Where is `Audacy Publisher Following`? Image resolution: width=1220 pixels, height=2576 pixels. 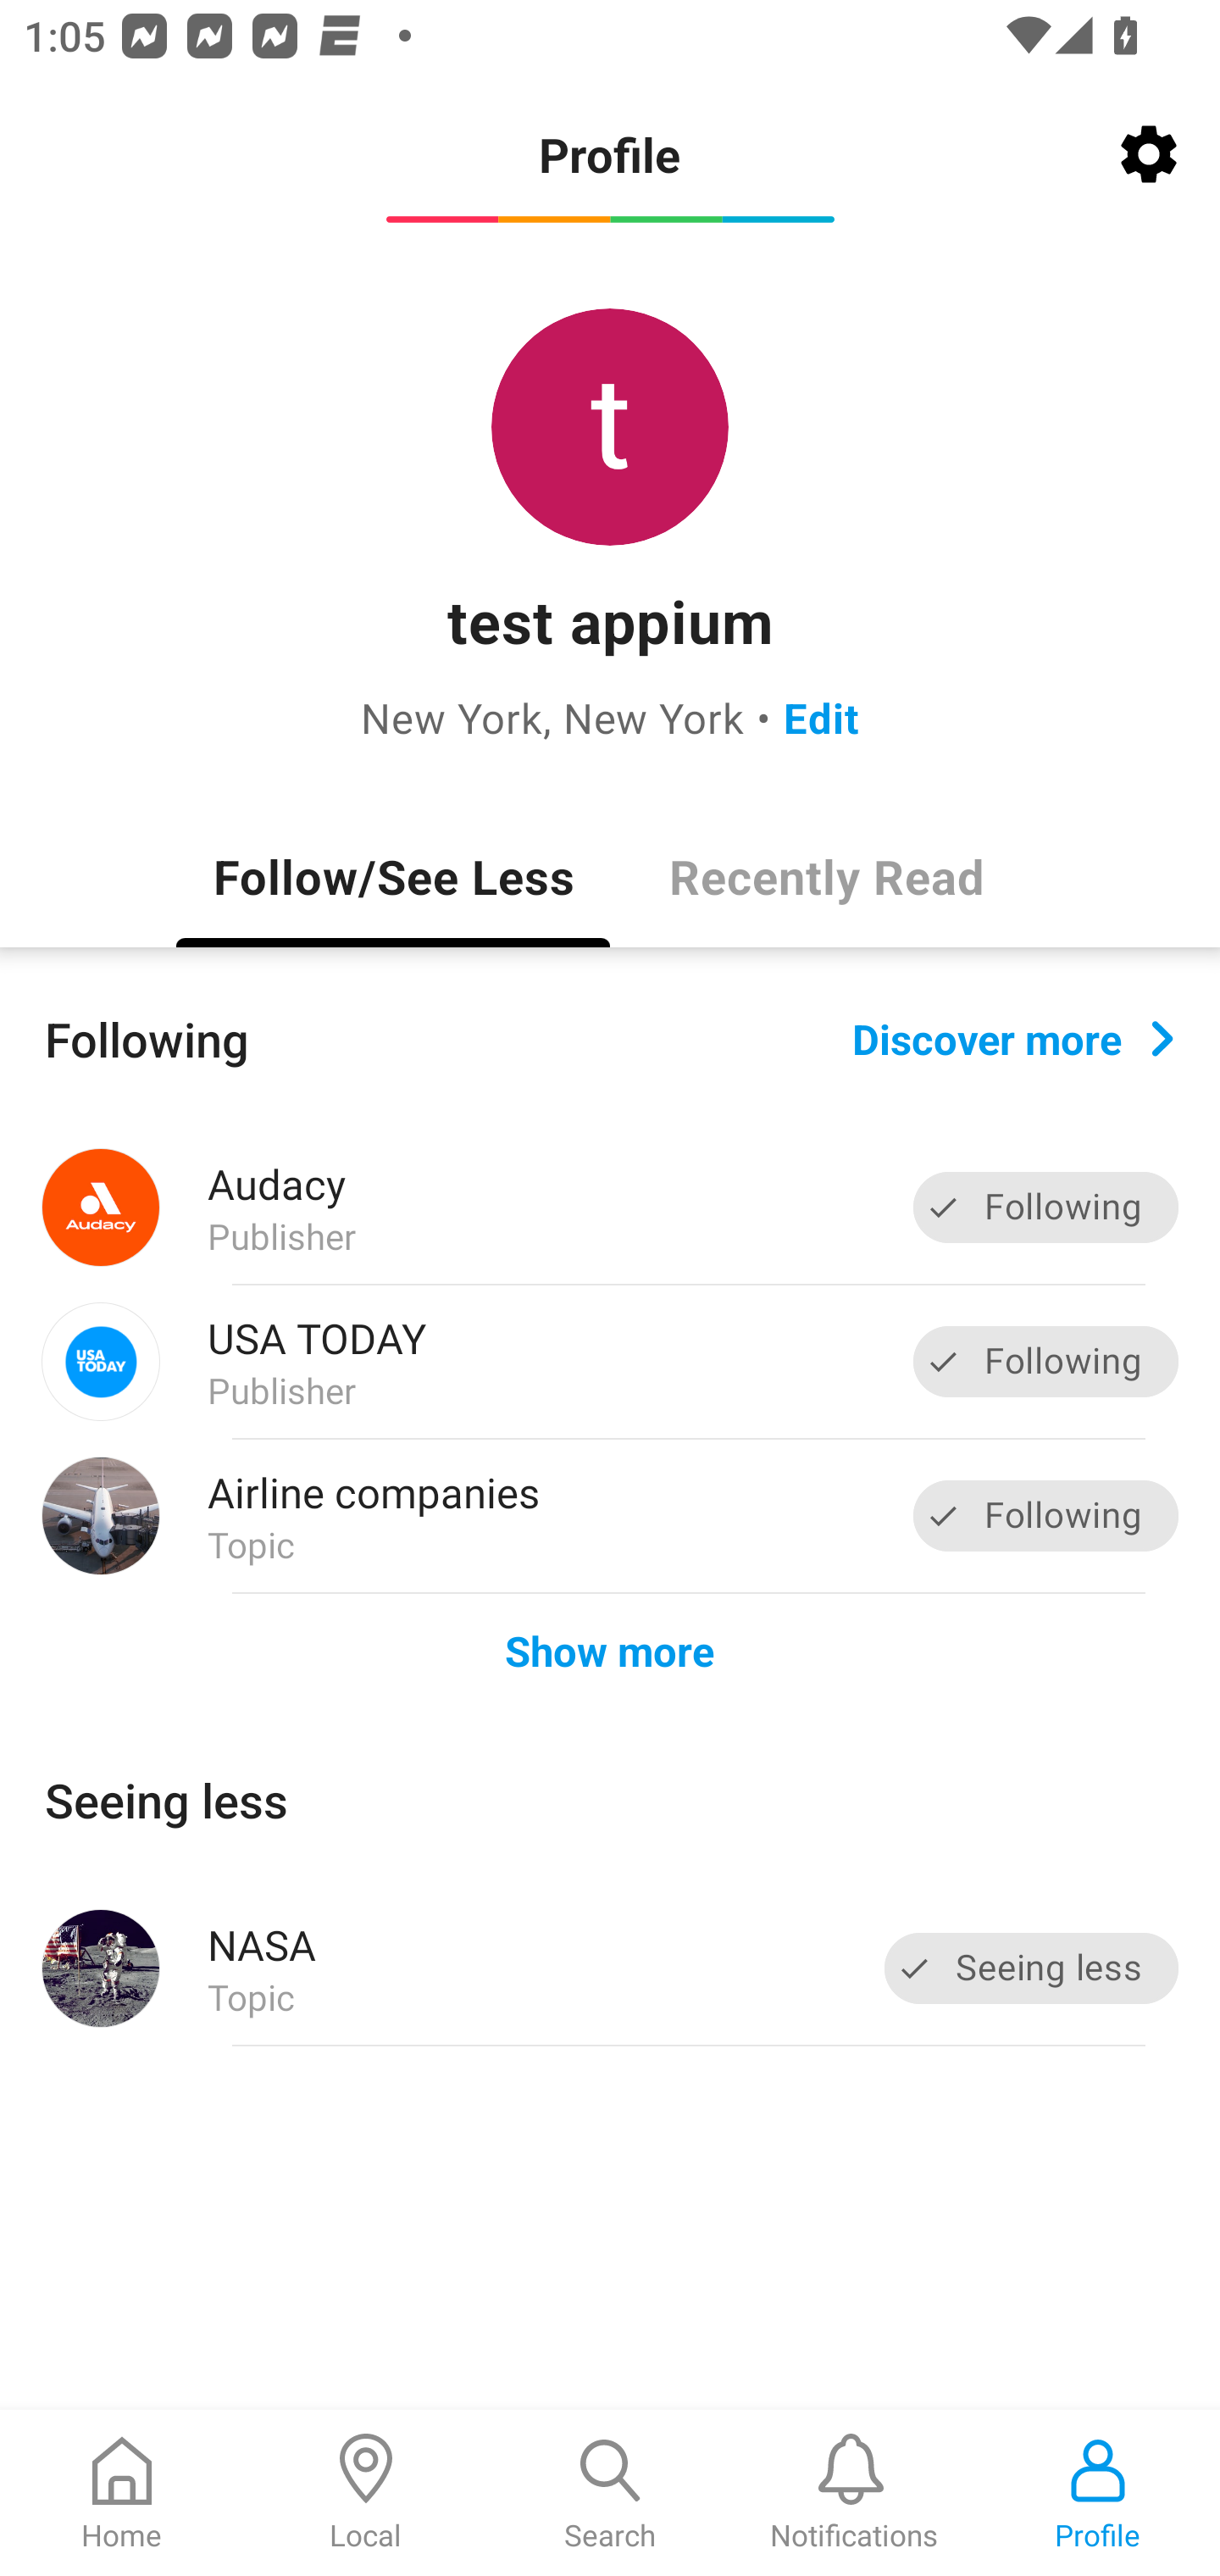 Audacy Publisher Following is located at coordinates (610, 1207).